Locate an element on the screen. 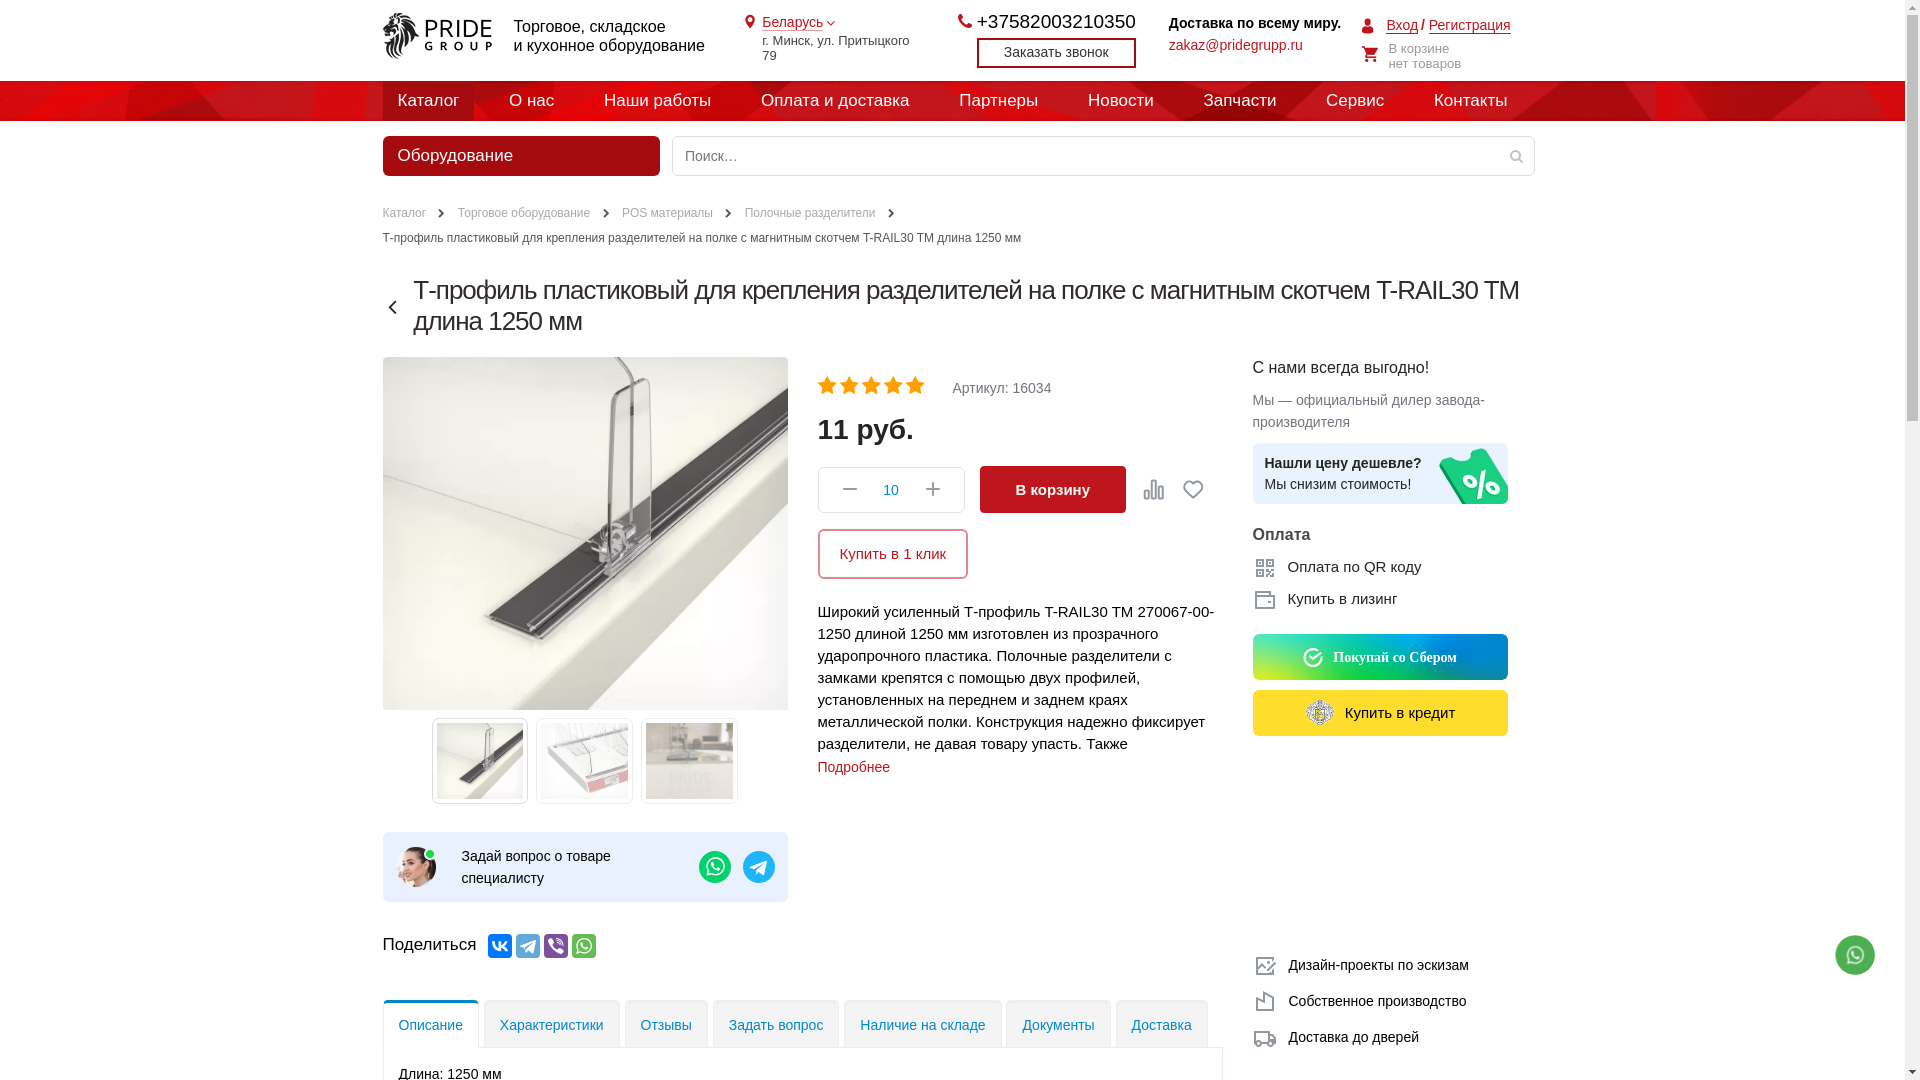  5 is located at coordinates (916, 386).